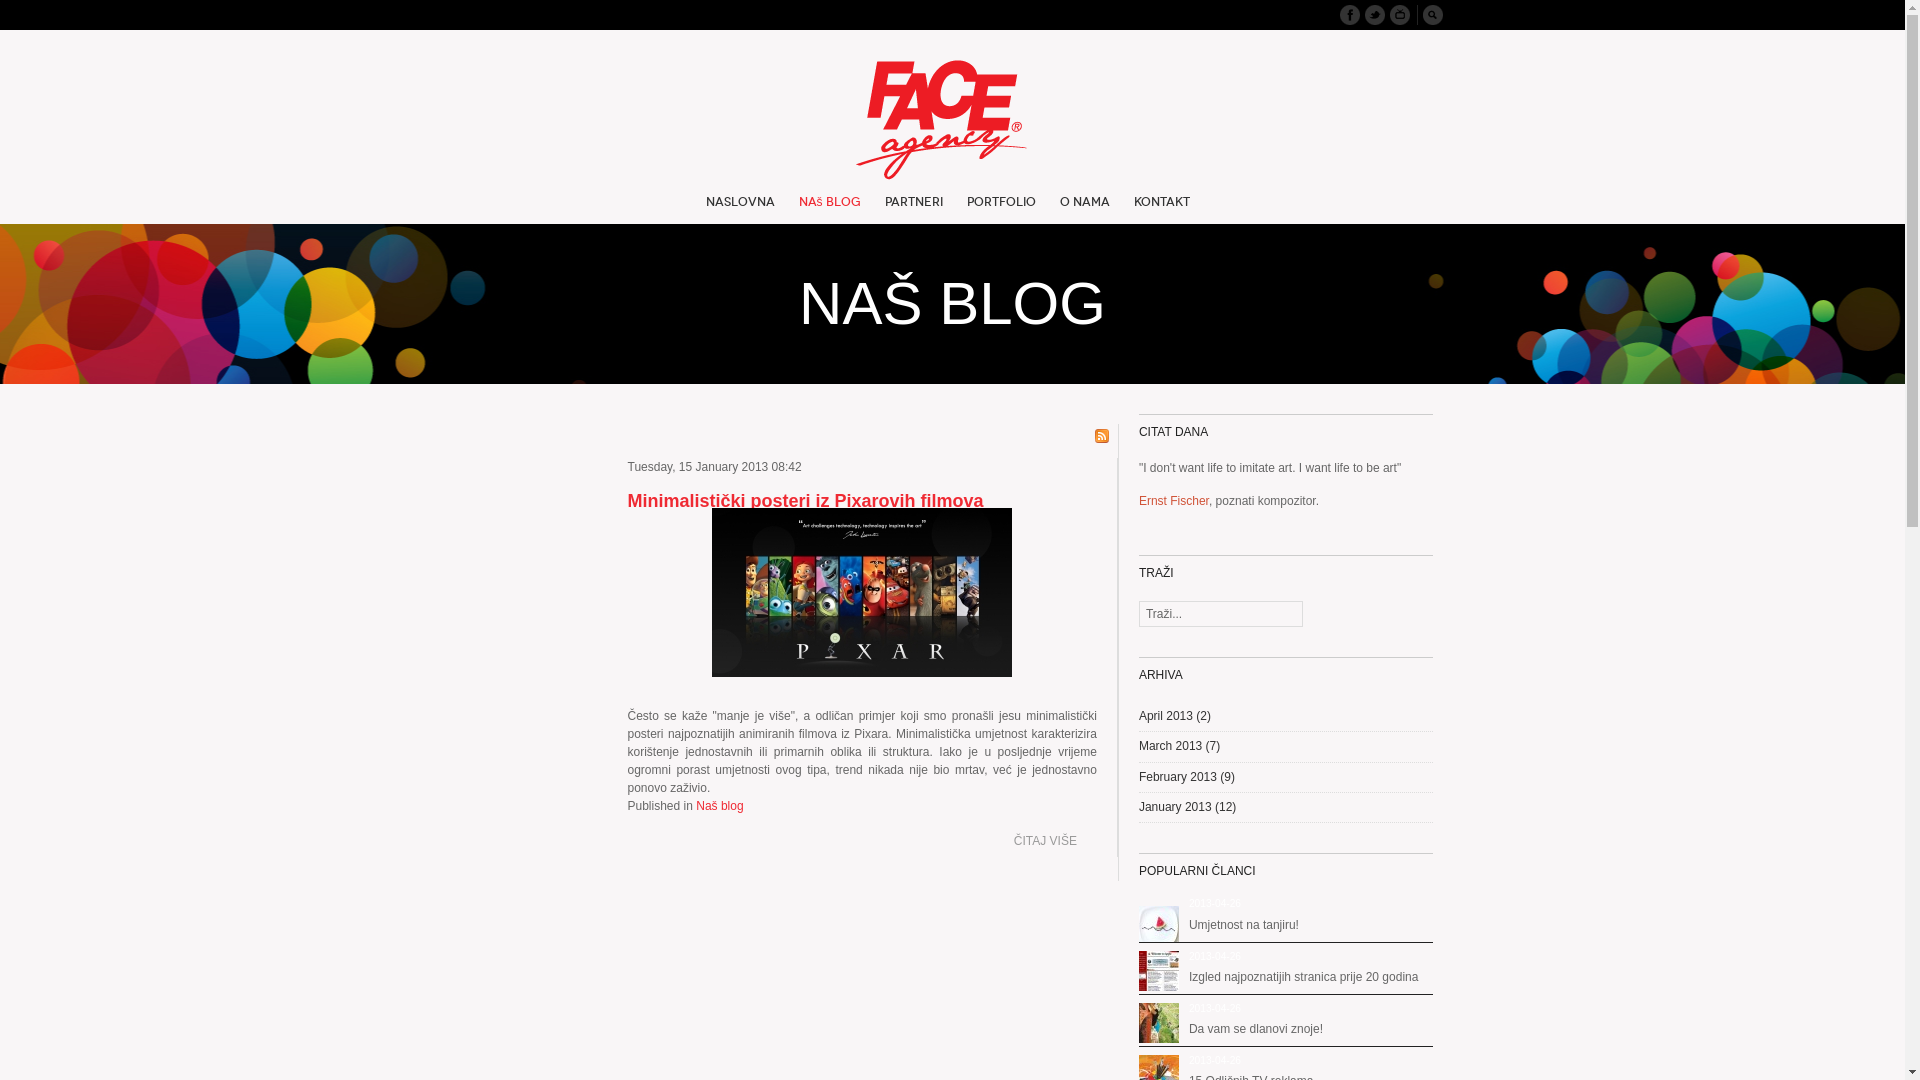 Image resolution: width=1920 pixels, height=1080 pixels. What do you see at coordinates (1304, 977) in the screenshot?
I see `Izgled najpoznatijih stranica prije 20 godina` at bounding box center [1304, 977].